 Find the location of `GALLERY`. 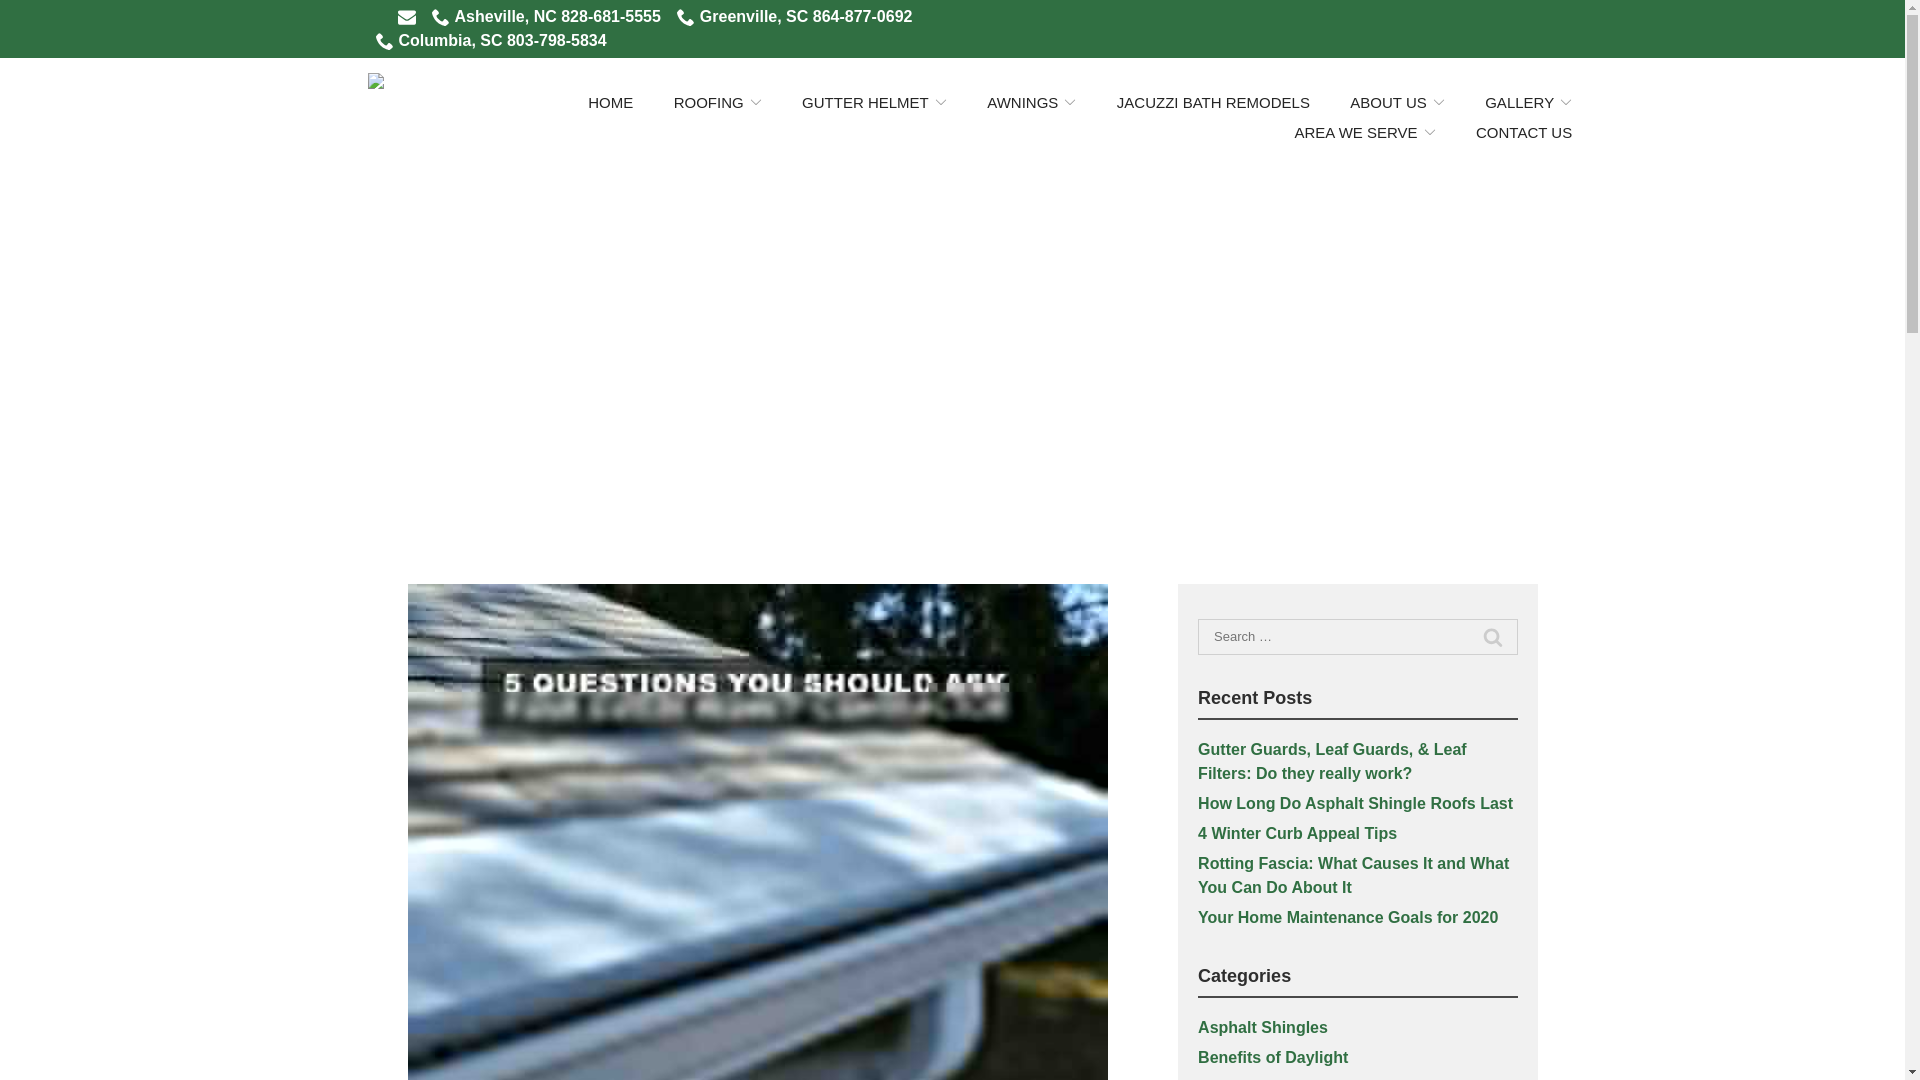

GALLERY is located at coordinates (1528, 102).